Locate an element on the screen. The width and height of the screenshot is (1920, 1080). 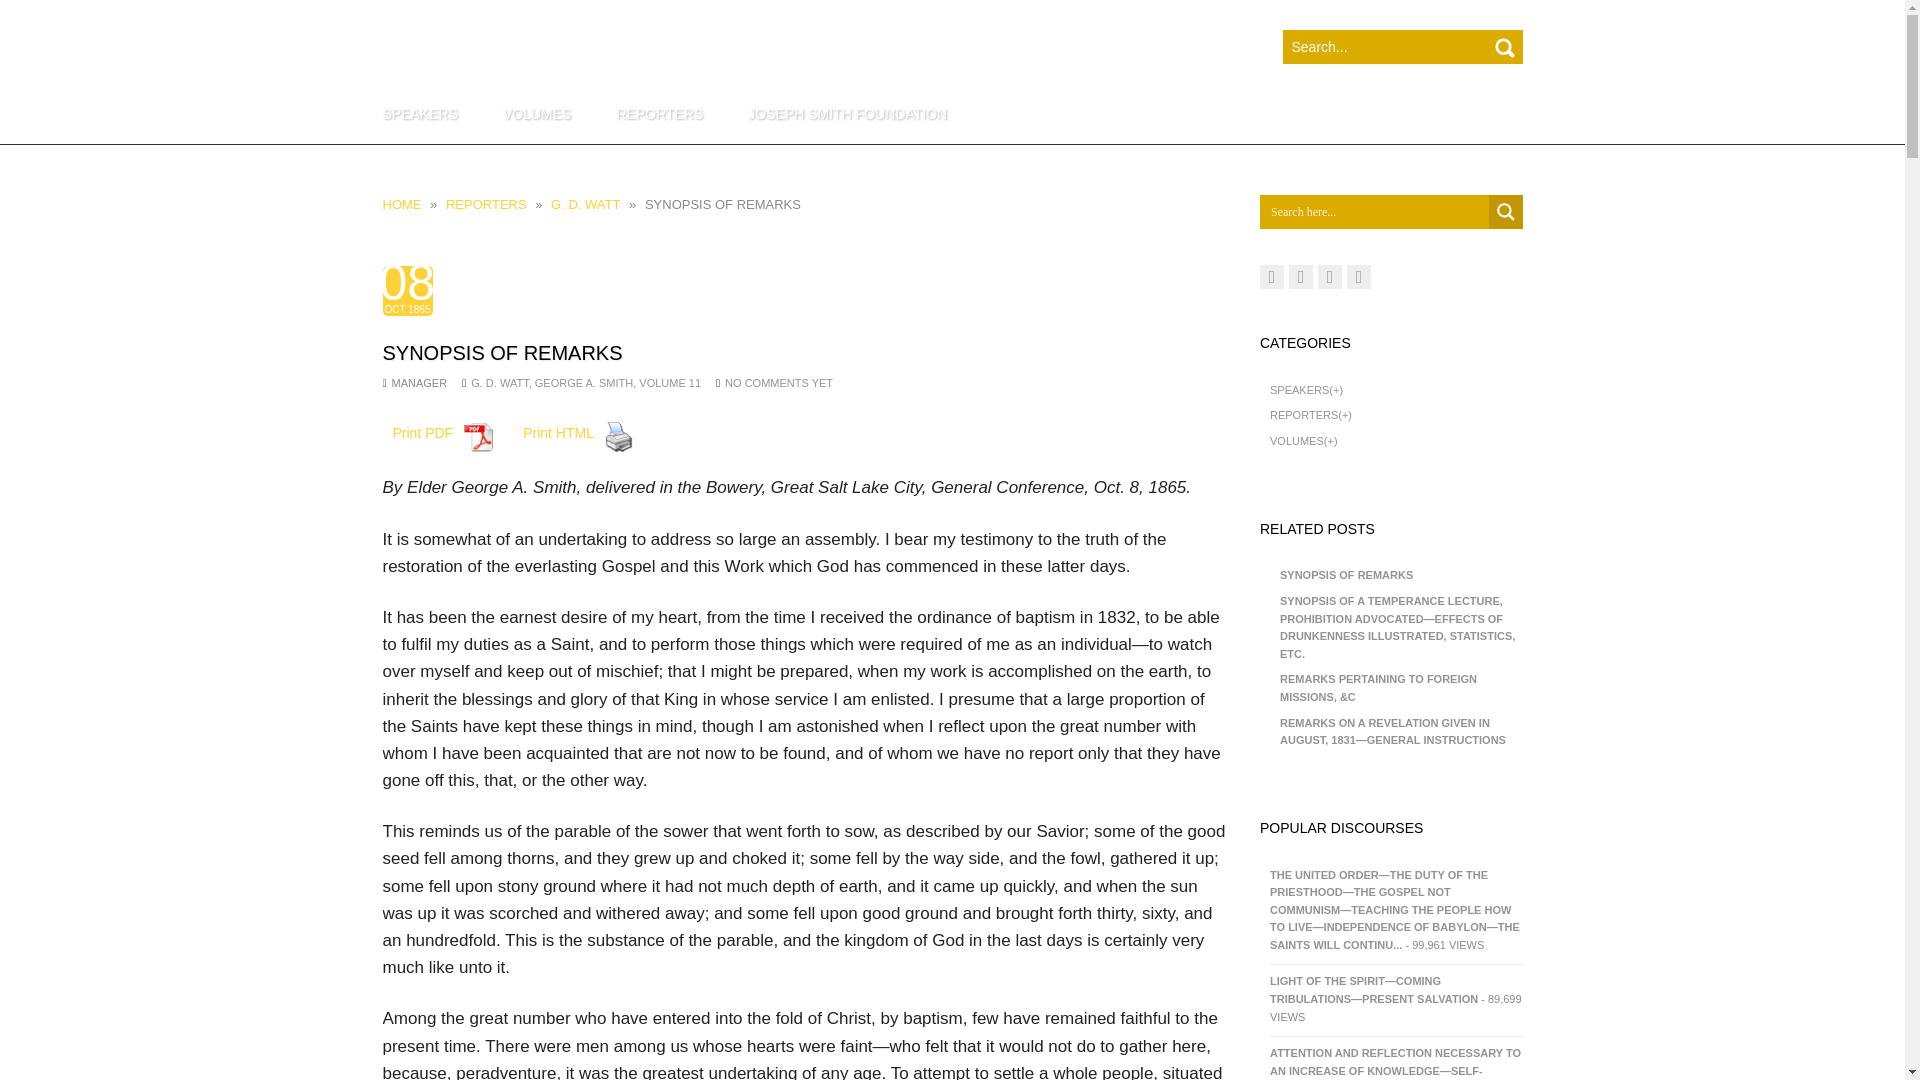
HOME is located at coordinates (401, 204).